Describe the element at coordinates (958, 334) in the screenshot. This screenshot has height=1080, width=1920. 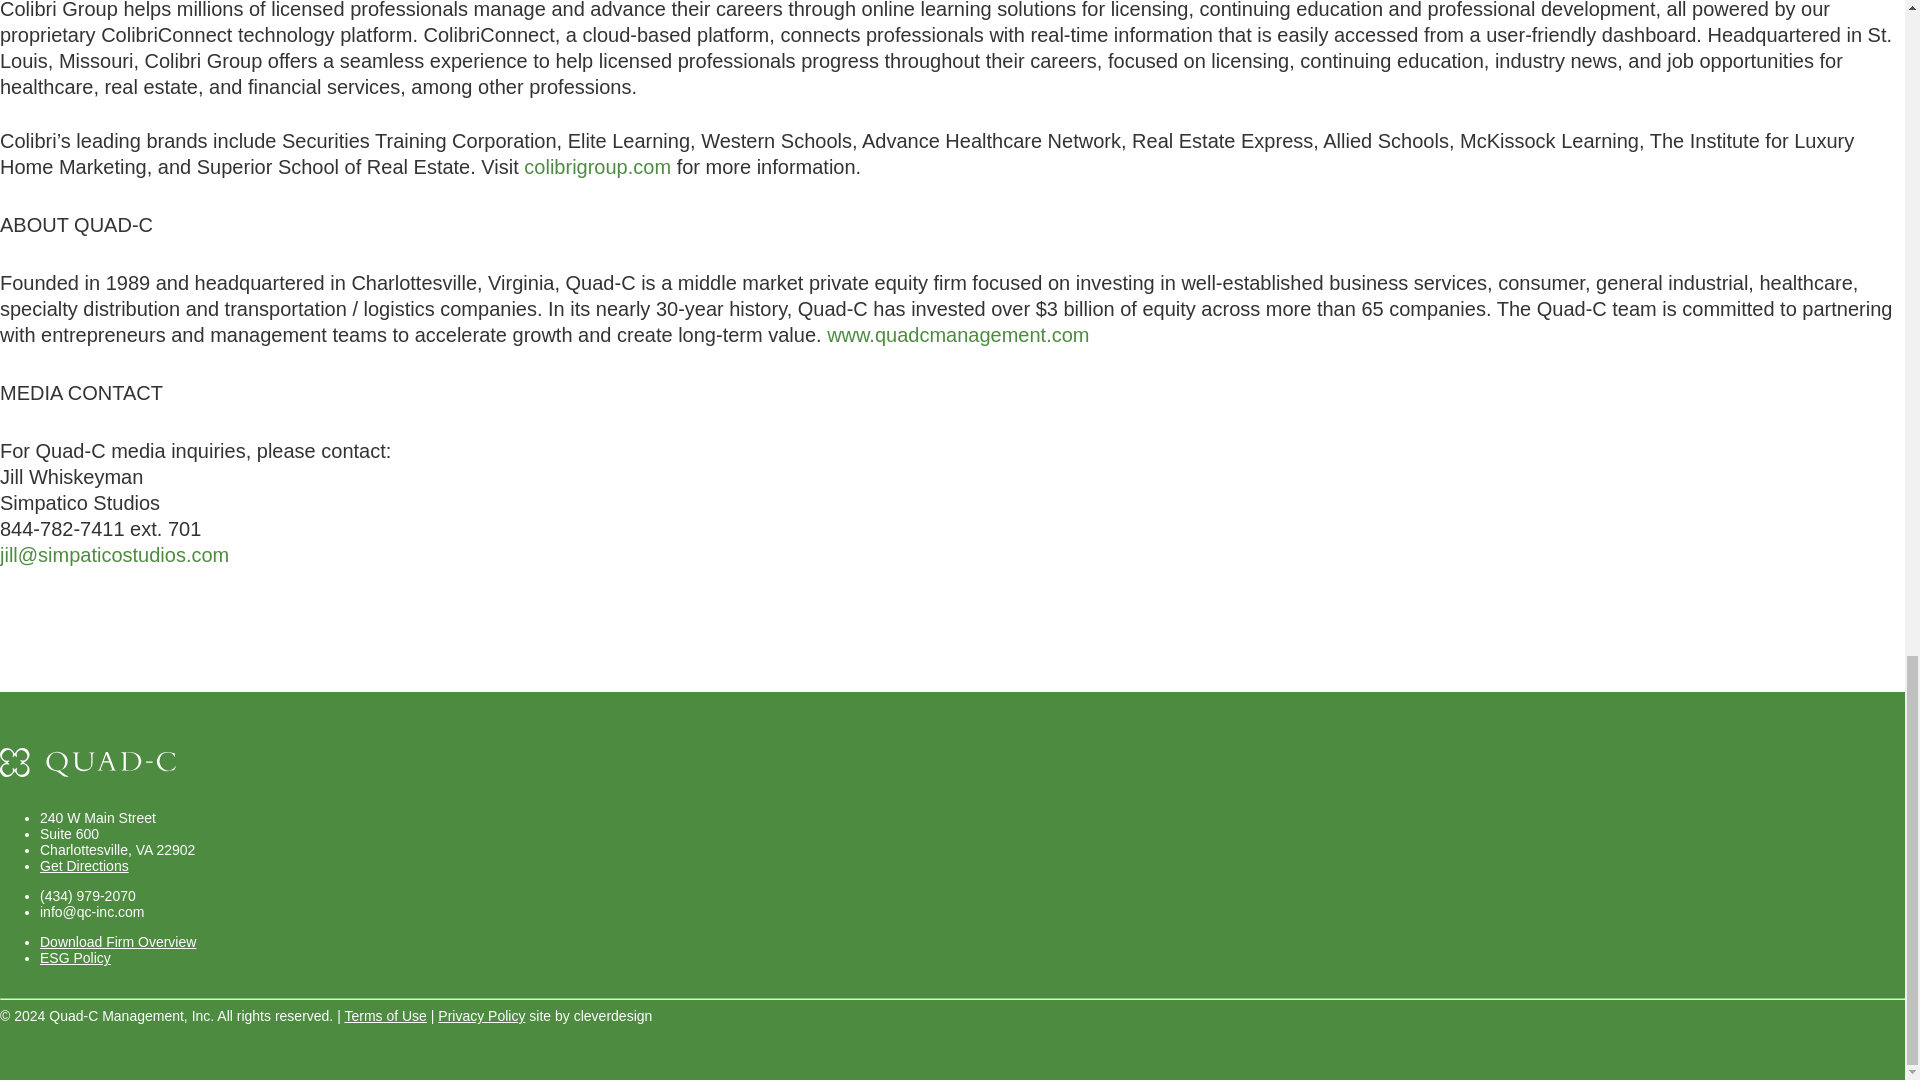
I see `www.quadcmanagement.com` at that location.